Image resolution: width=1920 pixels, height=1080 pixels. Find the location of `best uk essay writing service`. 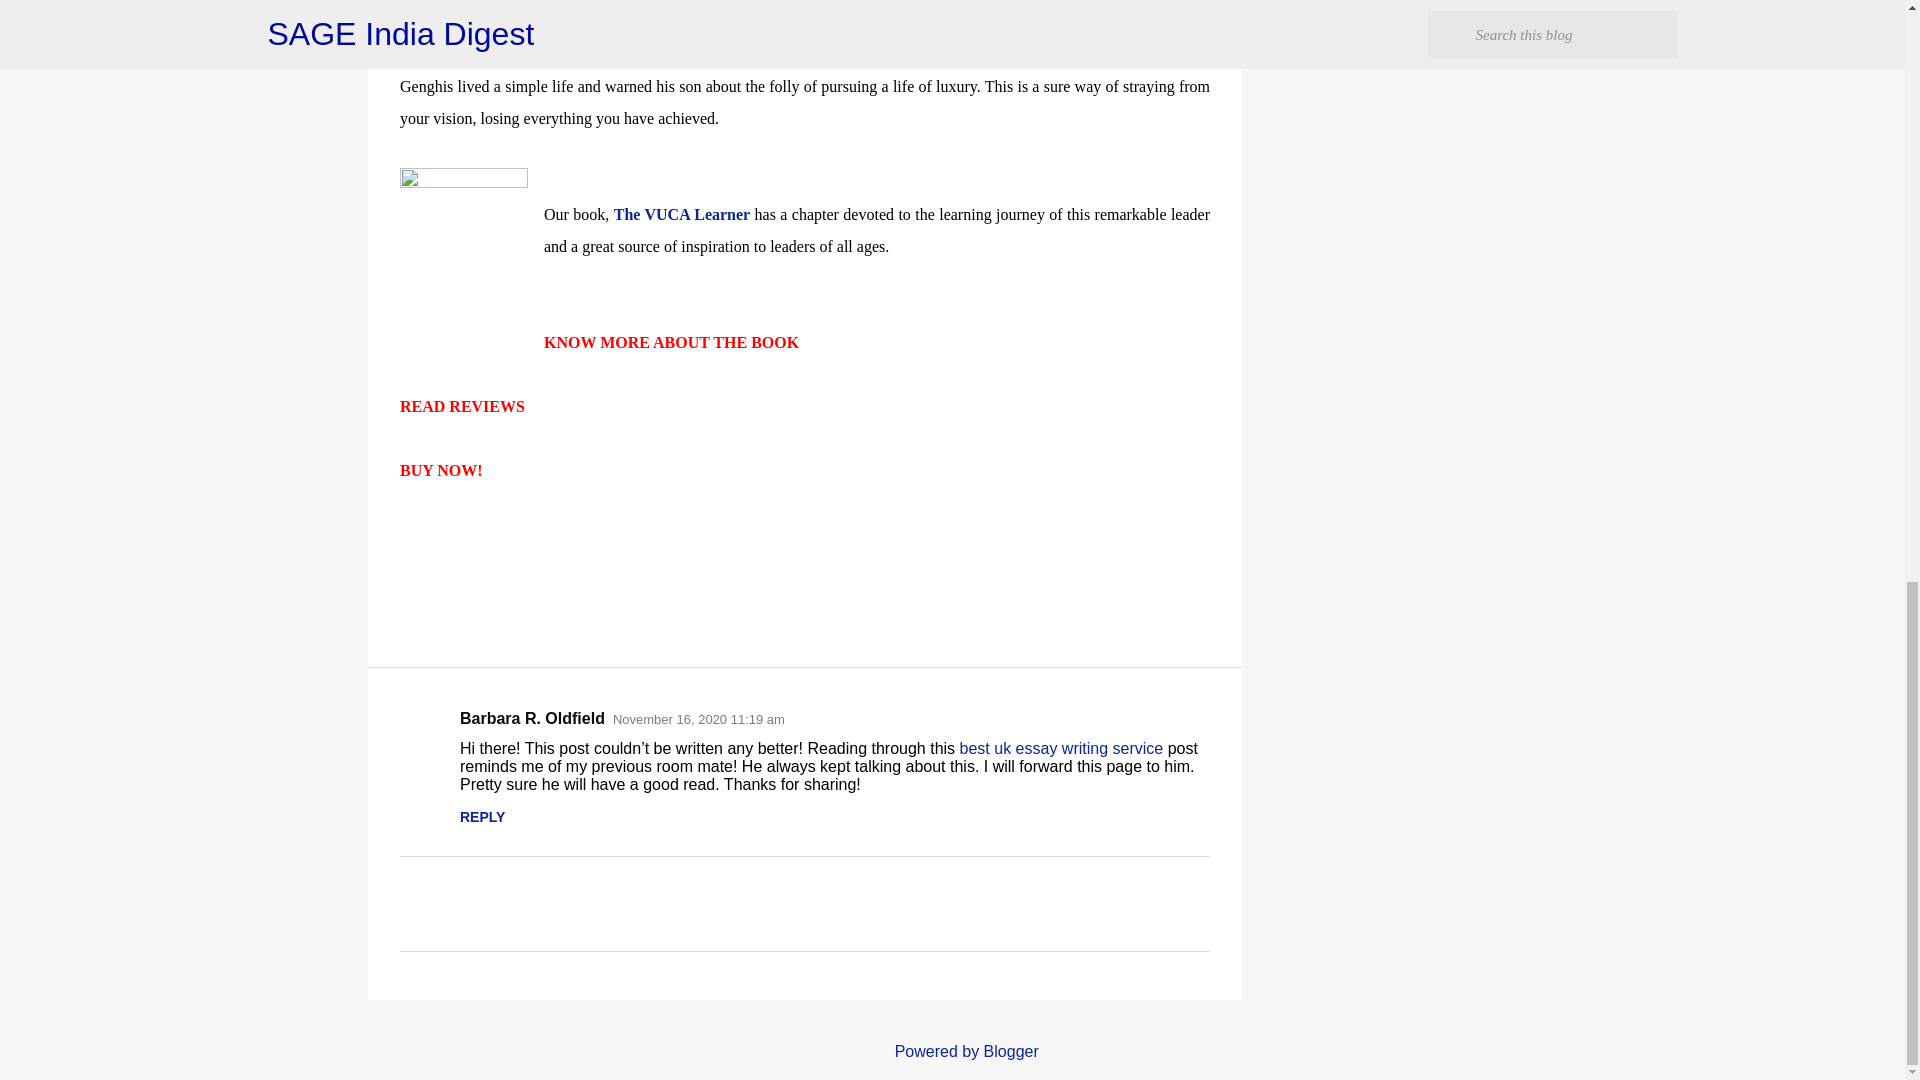

best uk essay writing service is located at coordinates (1062, 748).